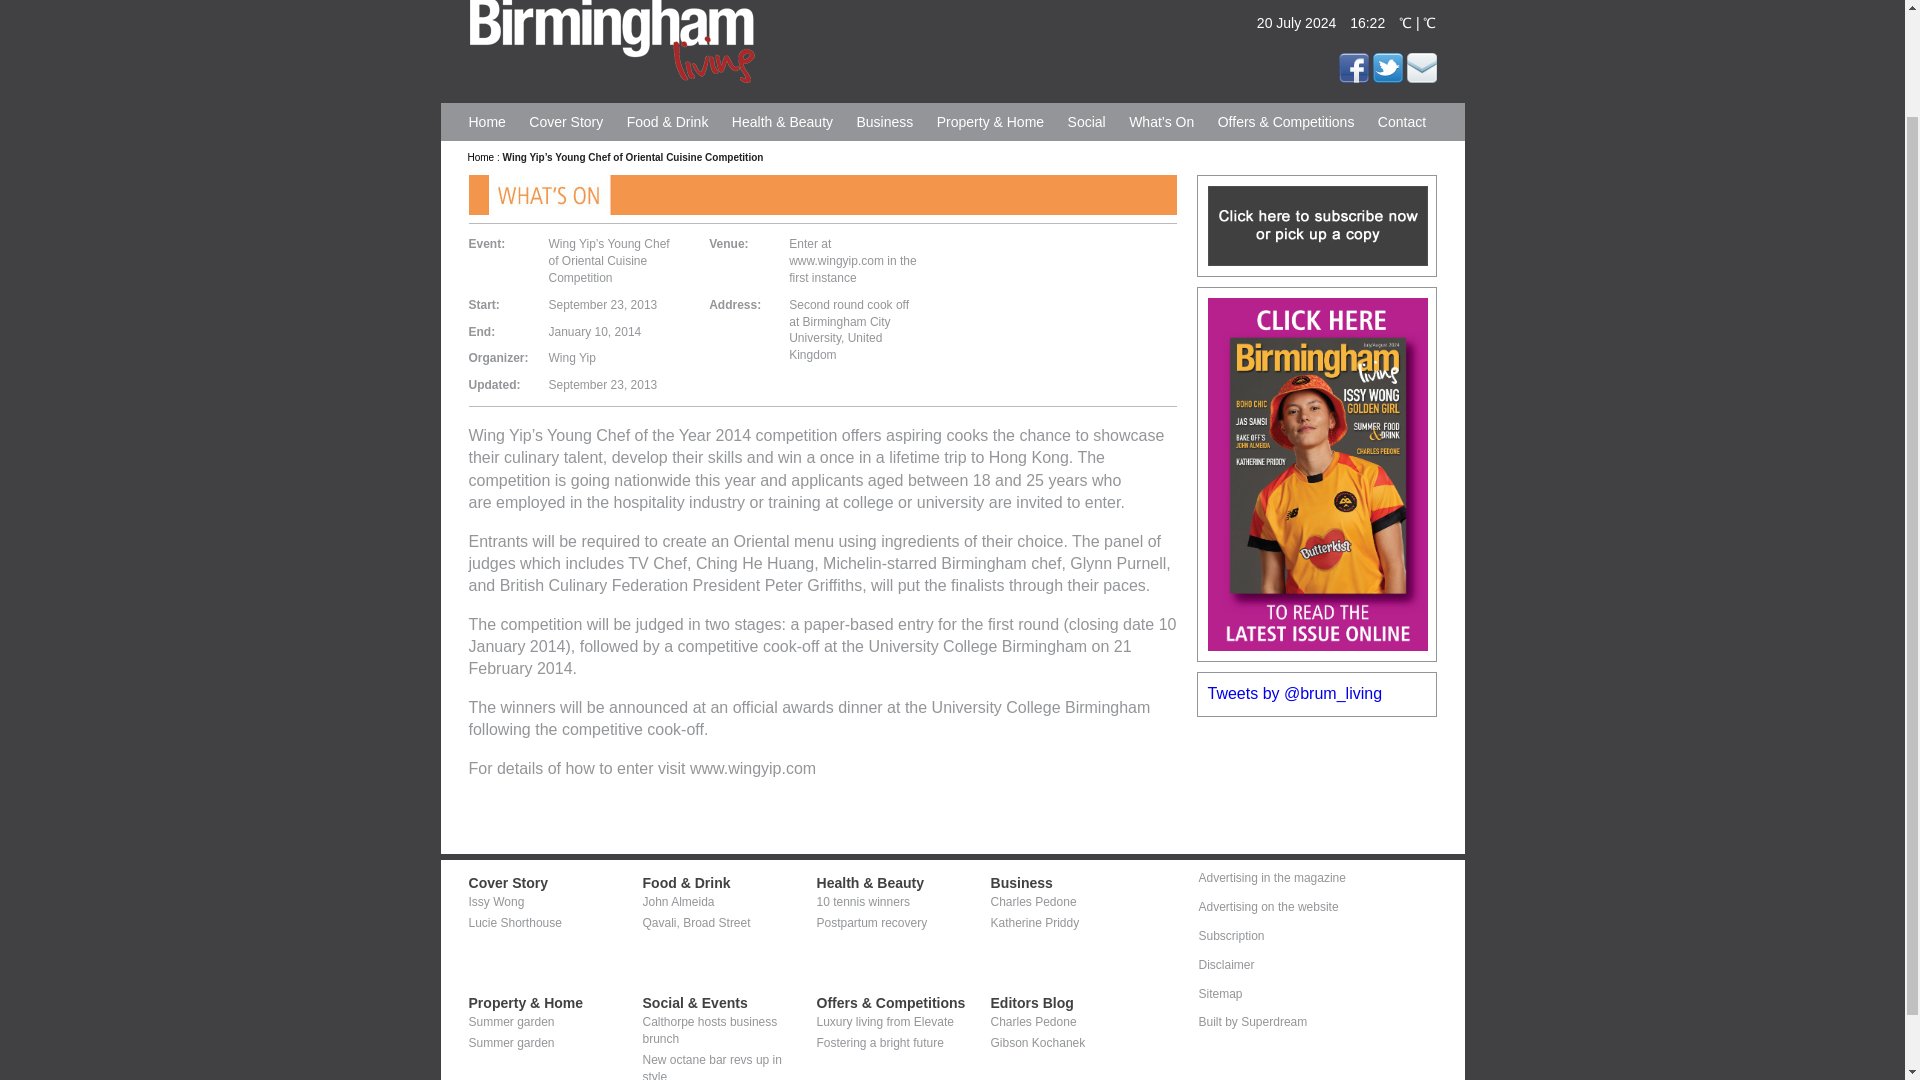 This screenshot has height=1080, width=1920. I want to click on Social, so click(1086, 122).